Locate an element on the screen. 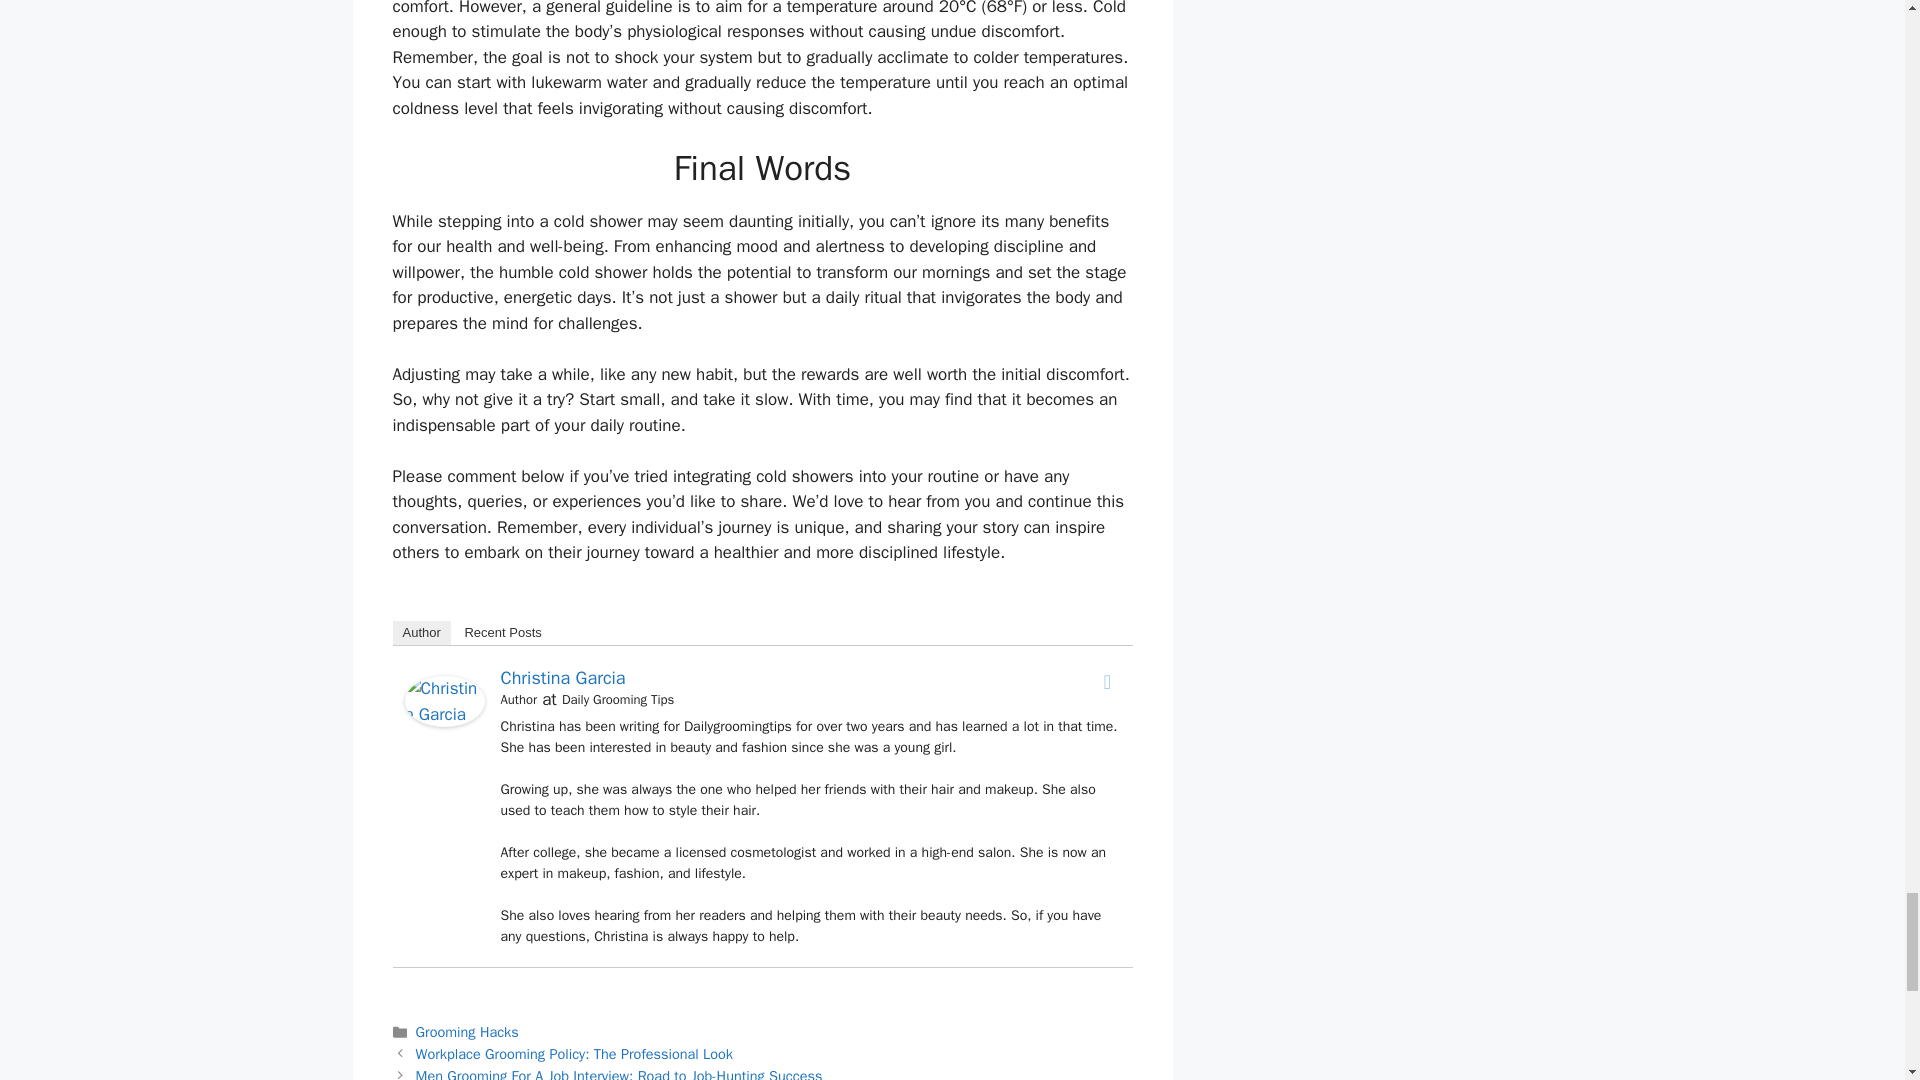  Author is located at coordinates (420, 632).